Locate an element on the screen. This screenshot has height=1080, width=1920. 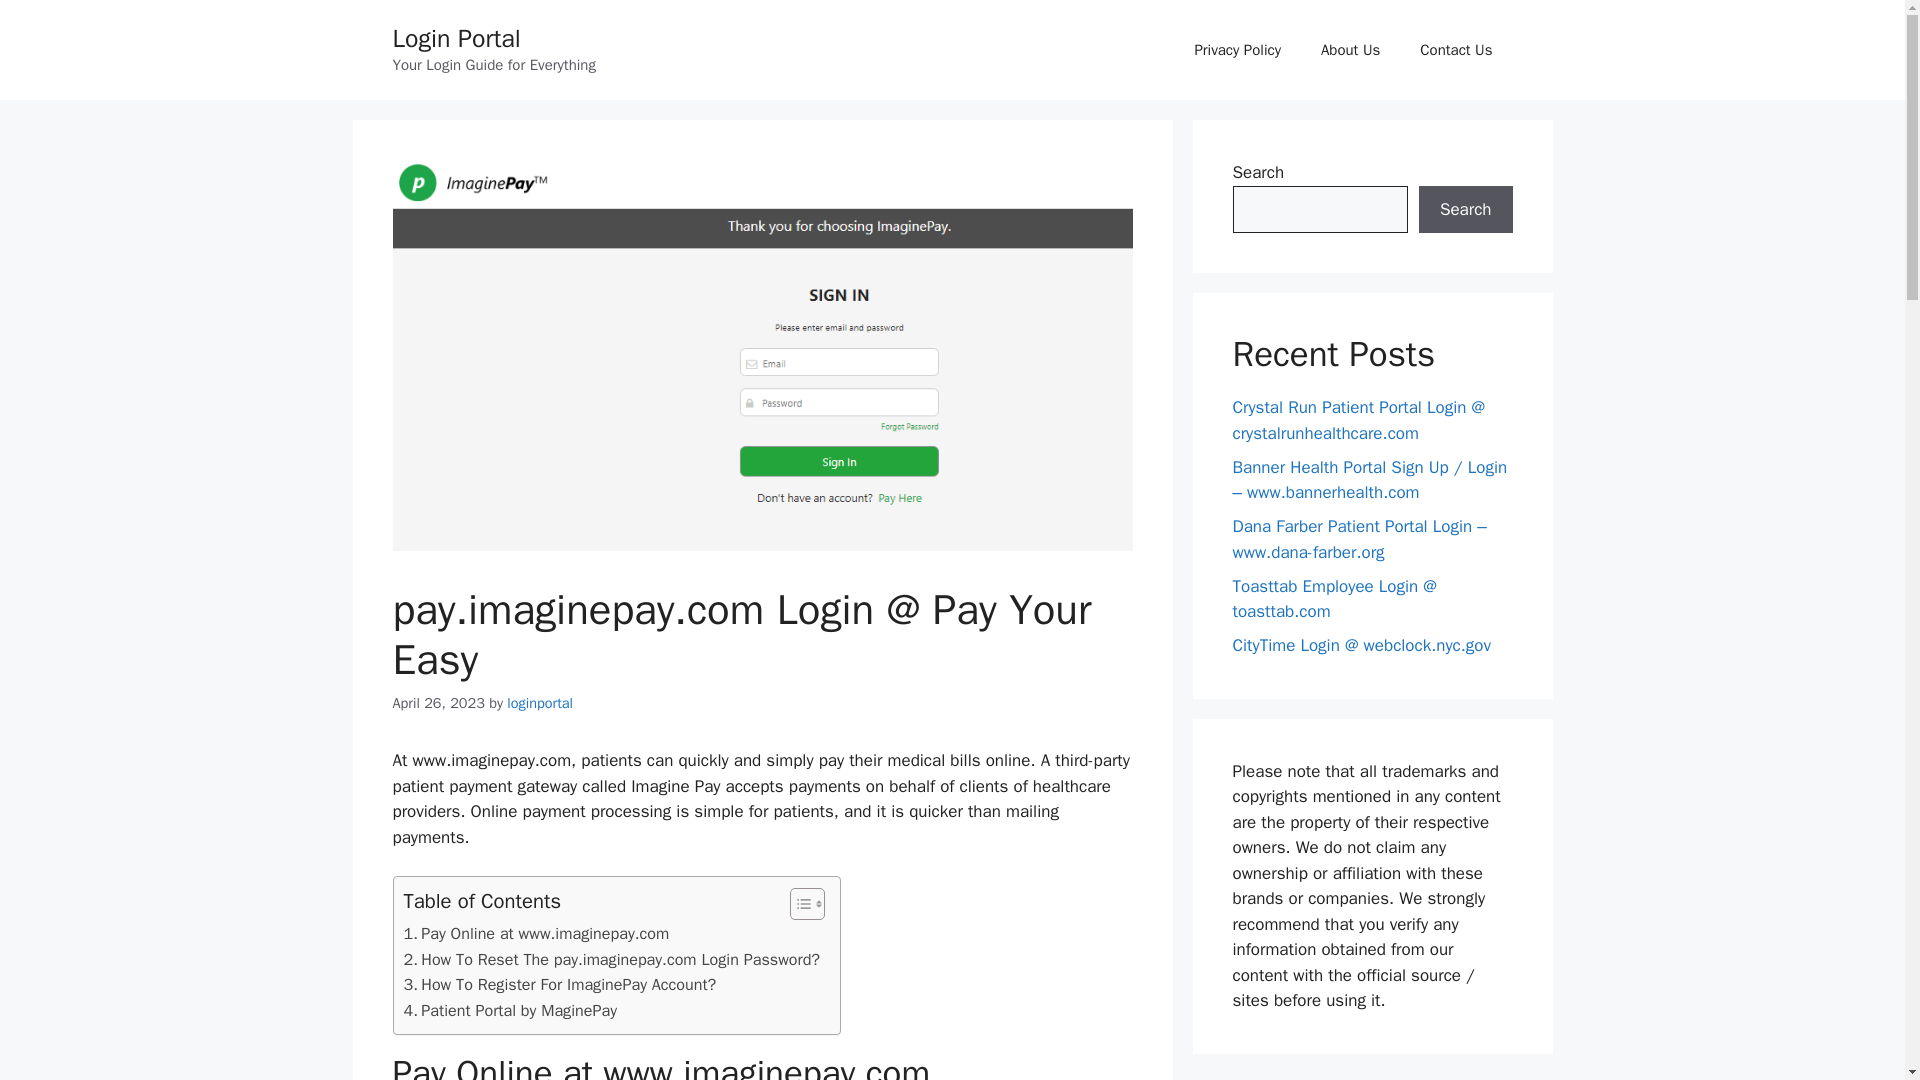
Pay Online at www.imaginepay.com is located at coordinates (536, 934).